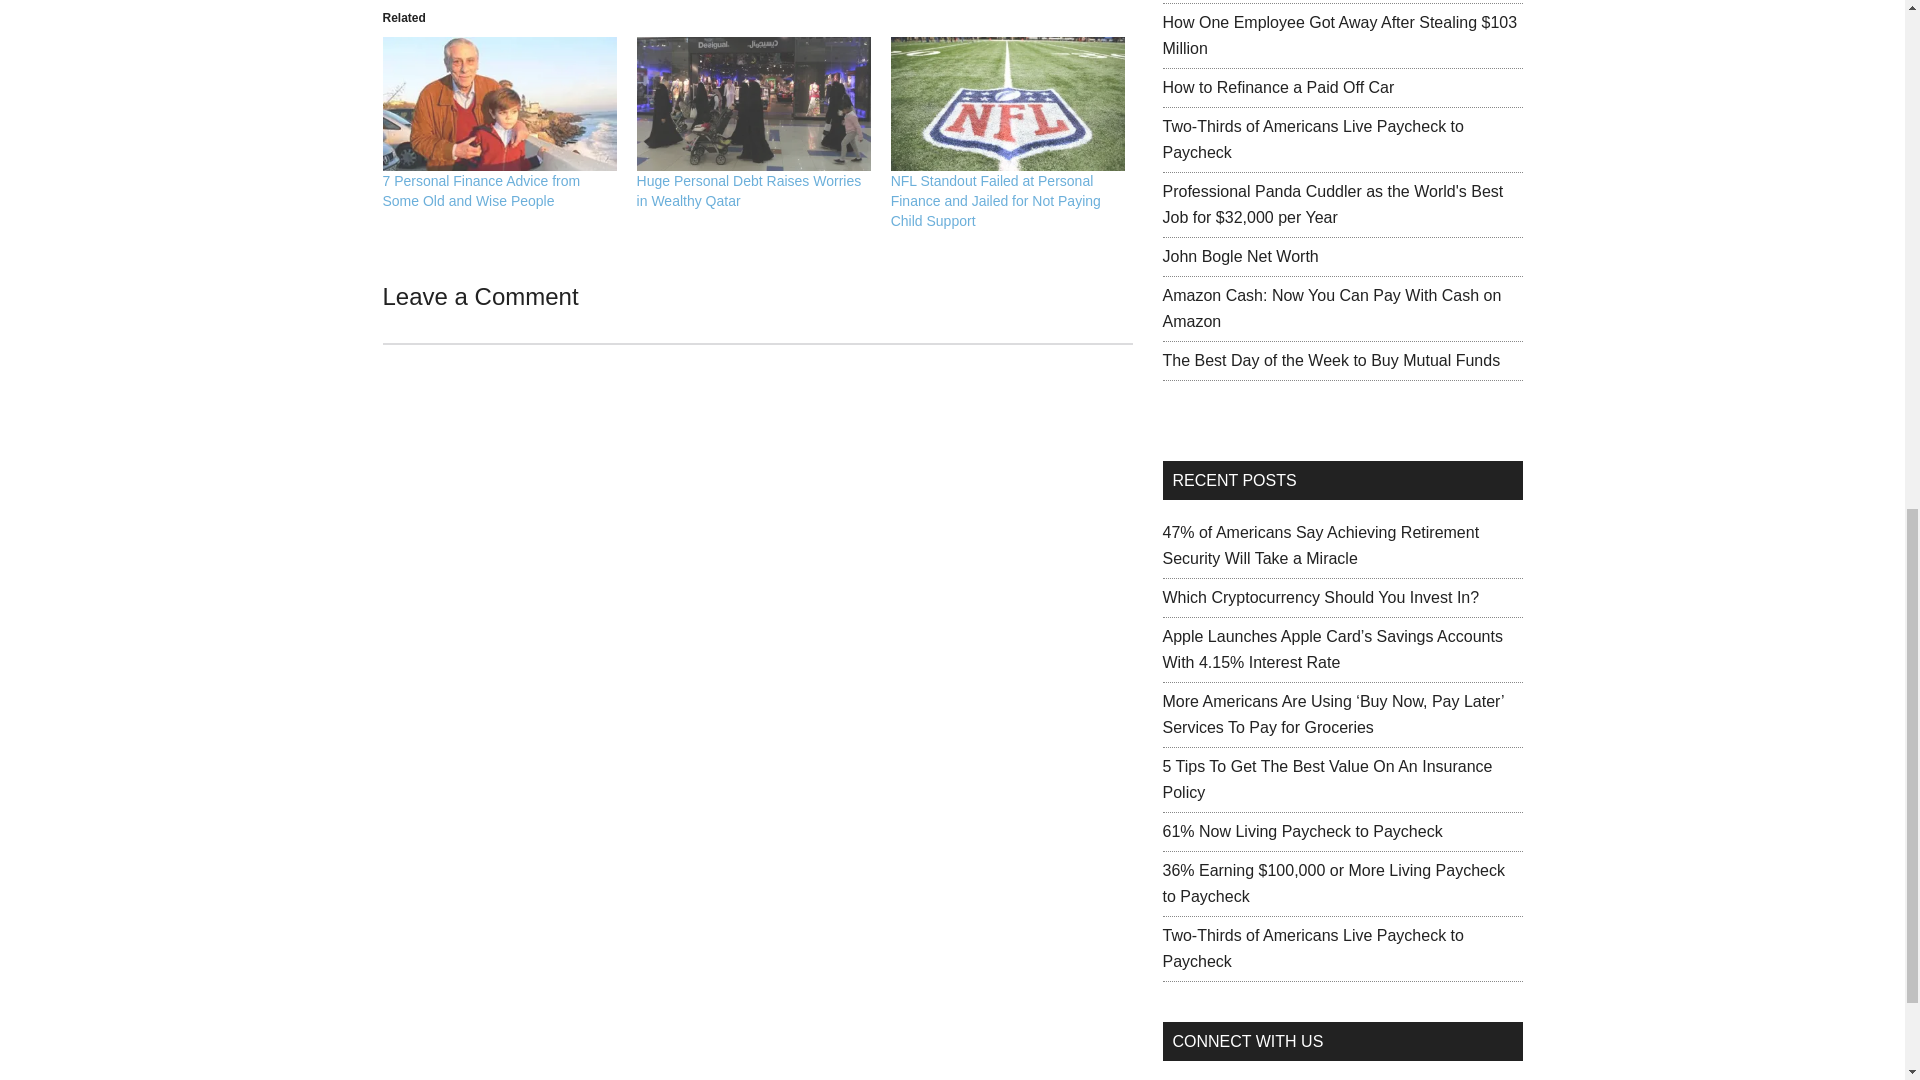 The image size is (1920, 1080). I want to click on Two-Thirds of Americans Live Paycheck to Paycheck, so click(1312, 138).